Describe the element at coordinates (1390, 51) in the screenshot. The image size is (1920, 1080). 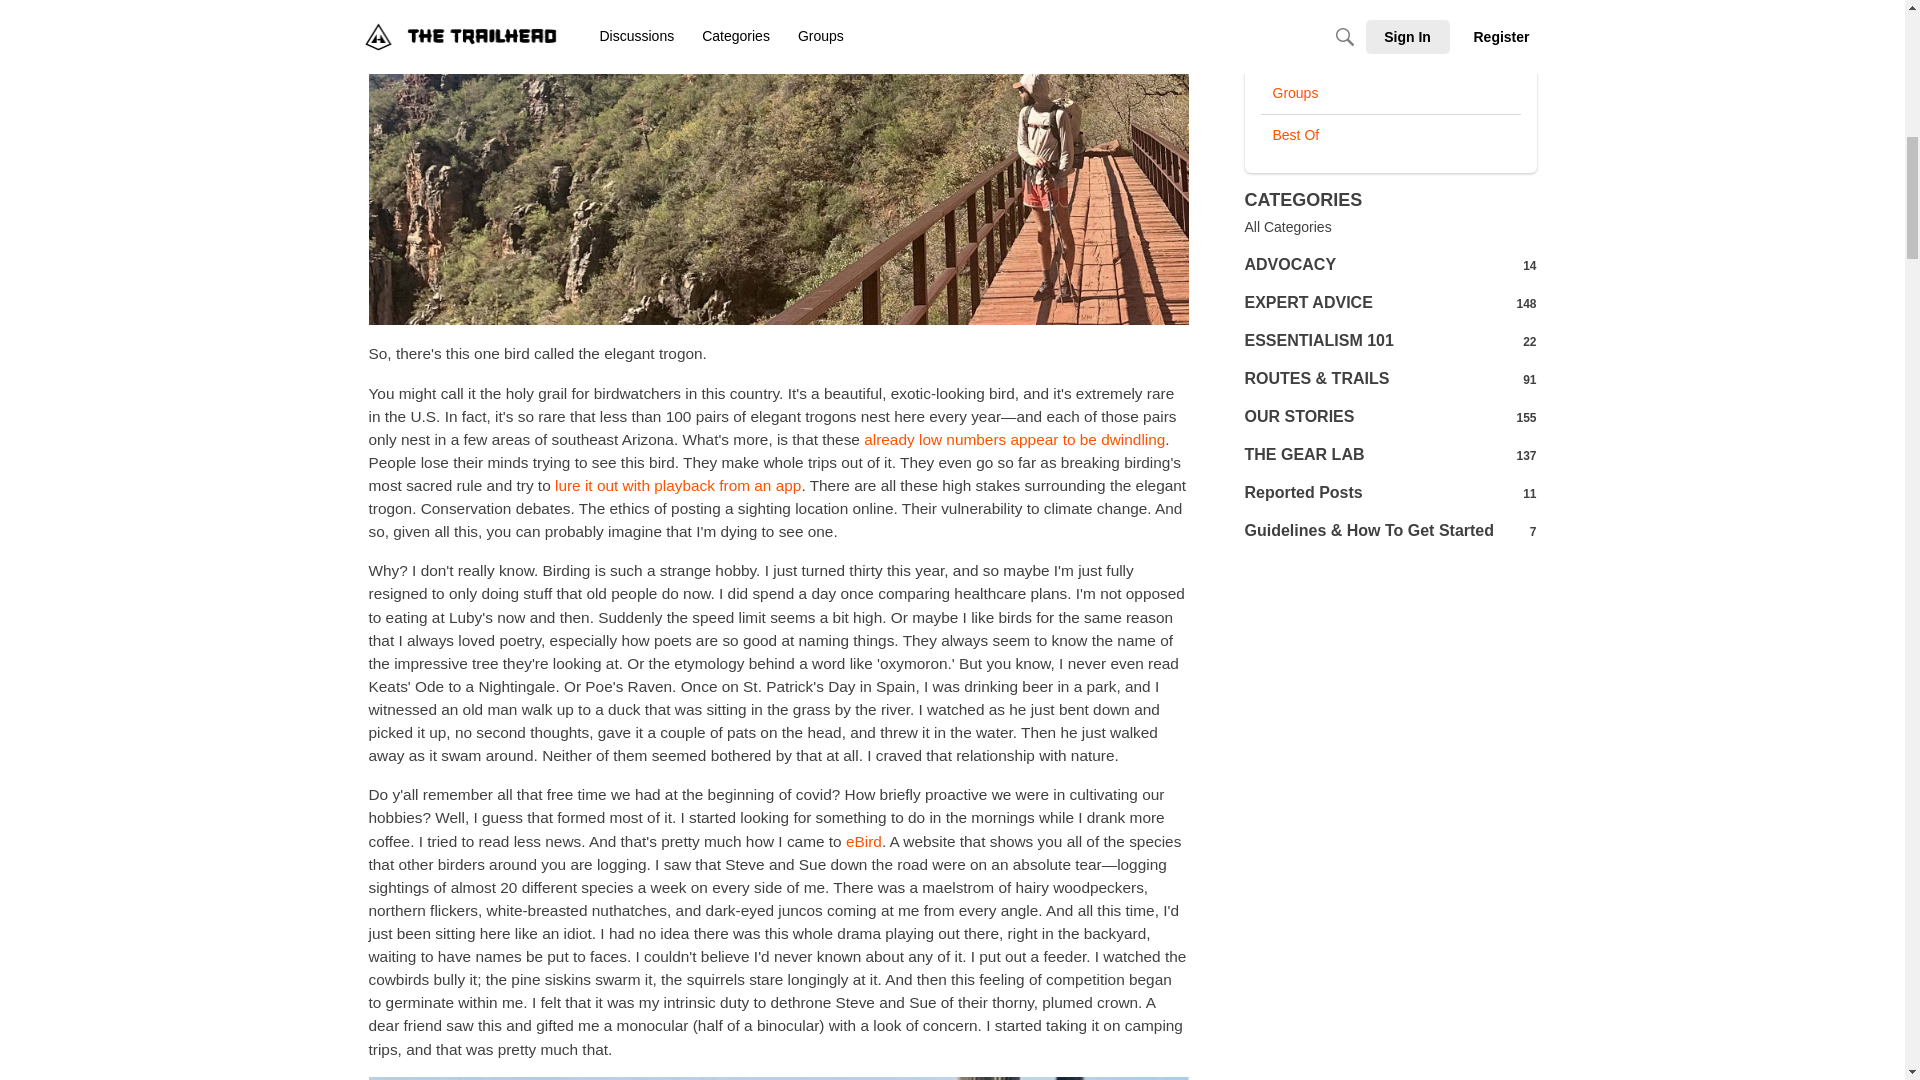
I see `Activity` at that location.